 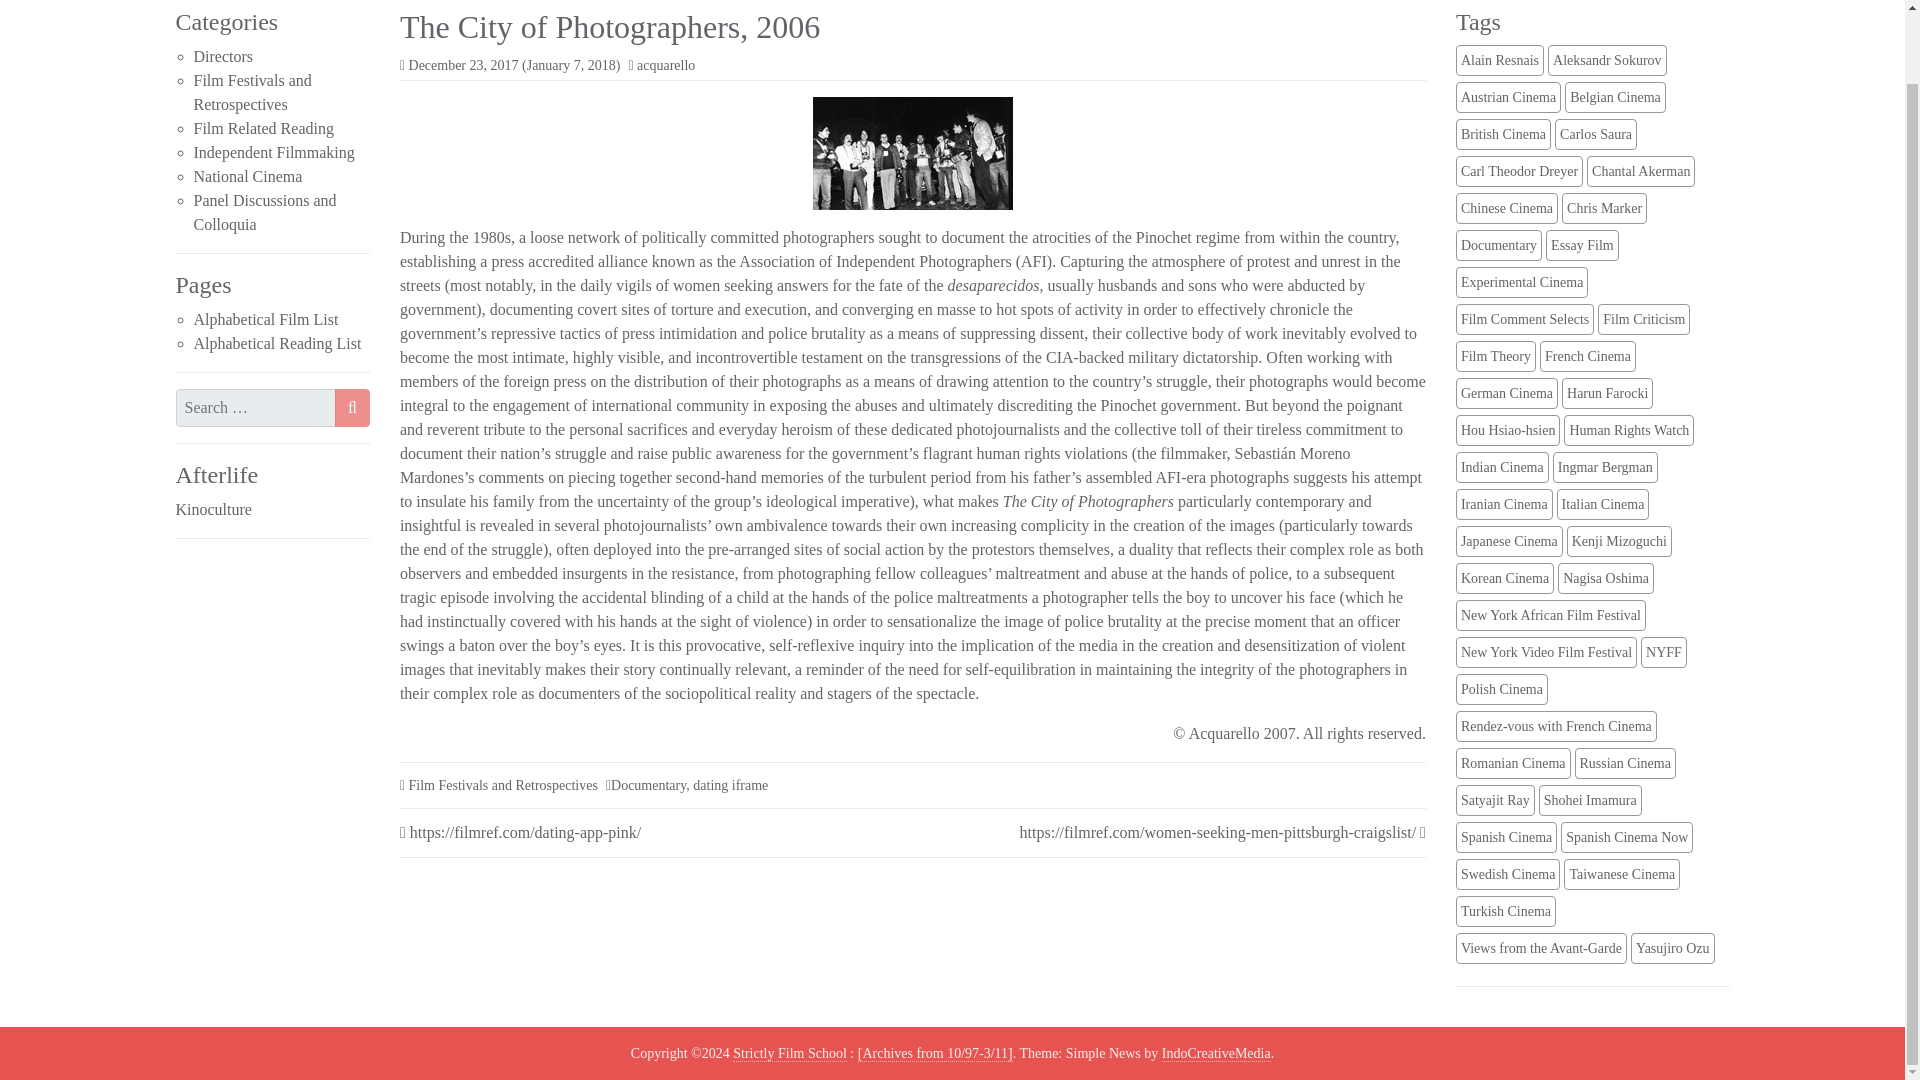 What do you see at coordinates (1524, 318) in the screenshot?
I see `Film Comment Selects` at bounding box center [1524, 318].